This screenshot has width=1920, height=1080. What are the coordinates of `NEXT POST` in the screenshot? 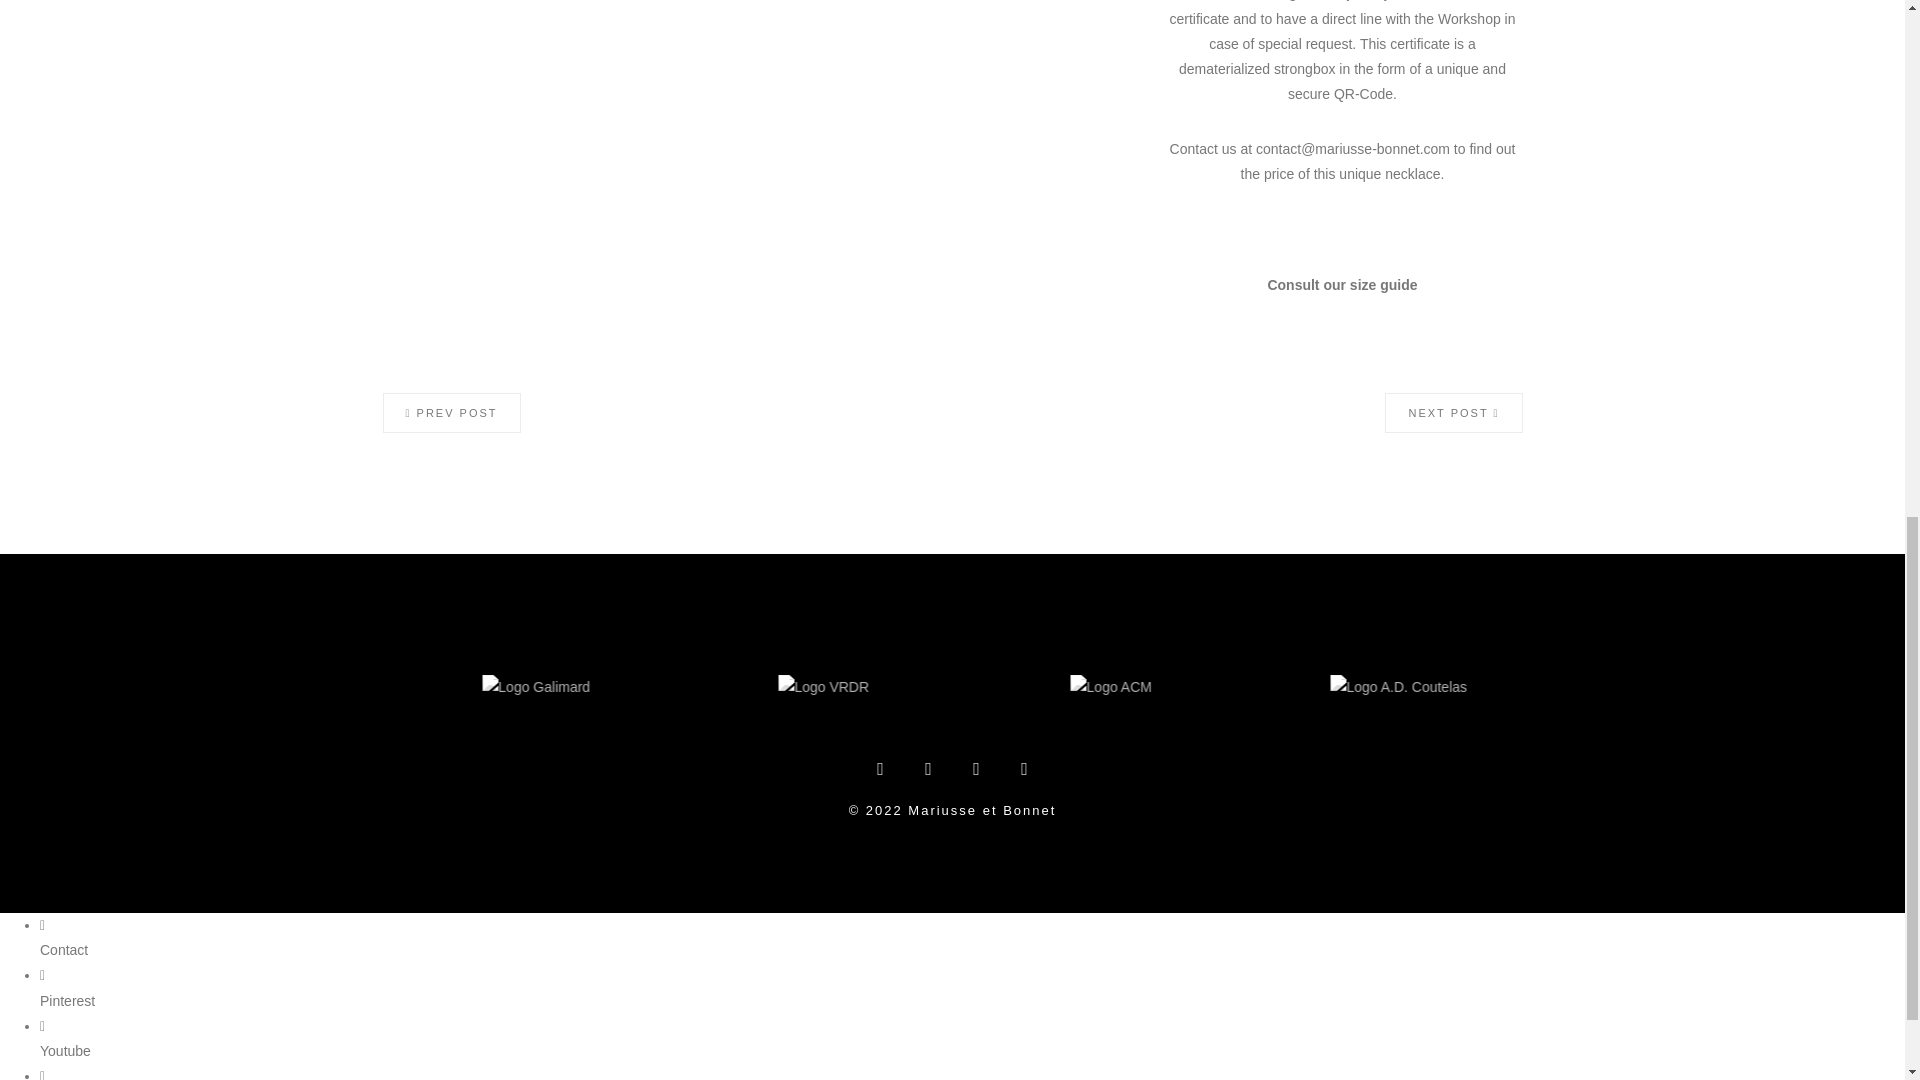 It's located at (1453, 413).